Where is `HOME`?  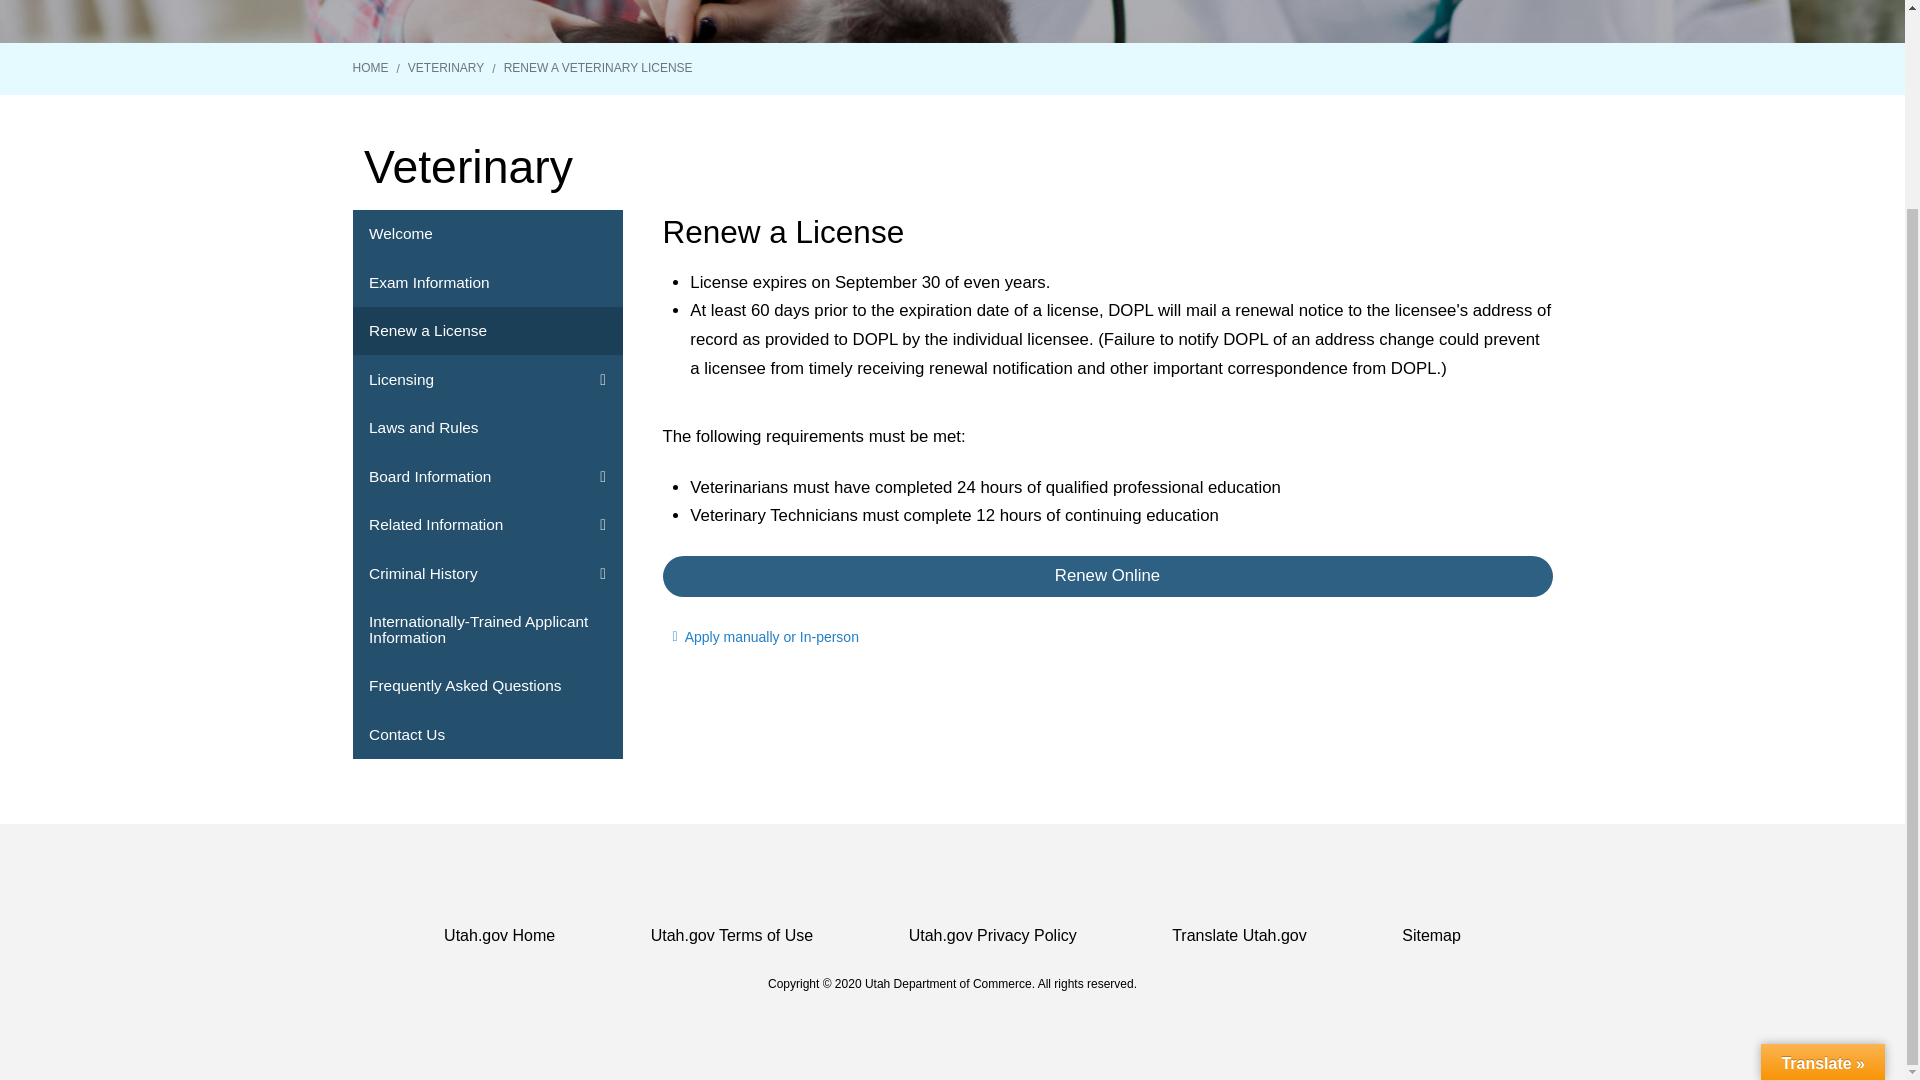
HOME is located at coordinates (369, 68).